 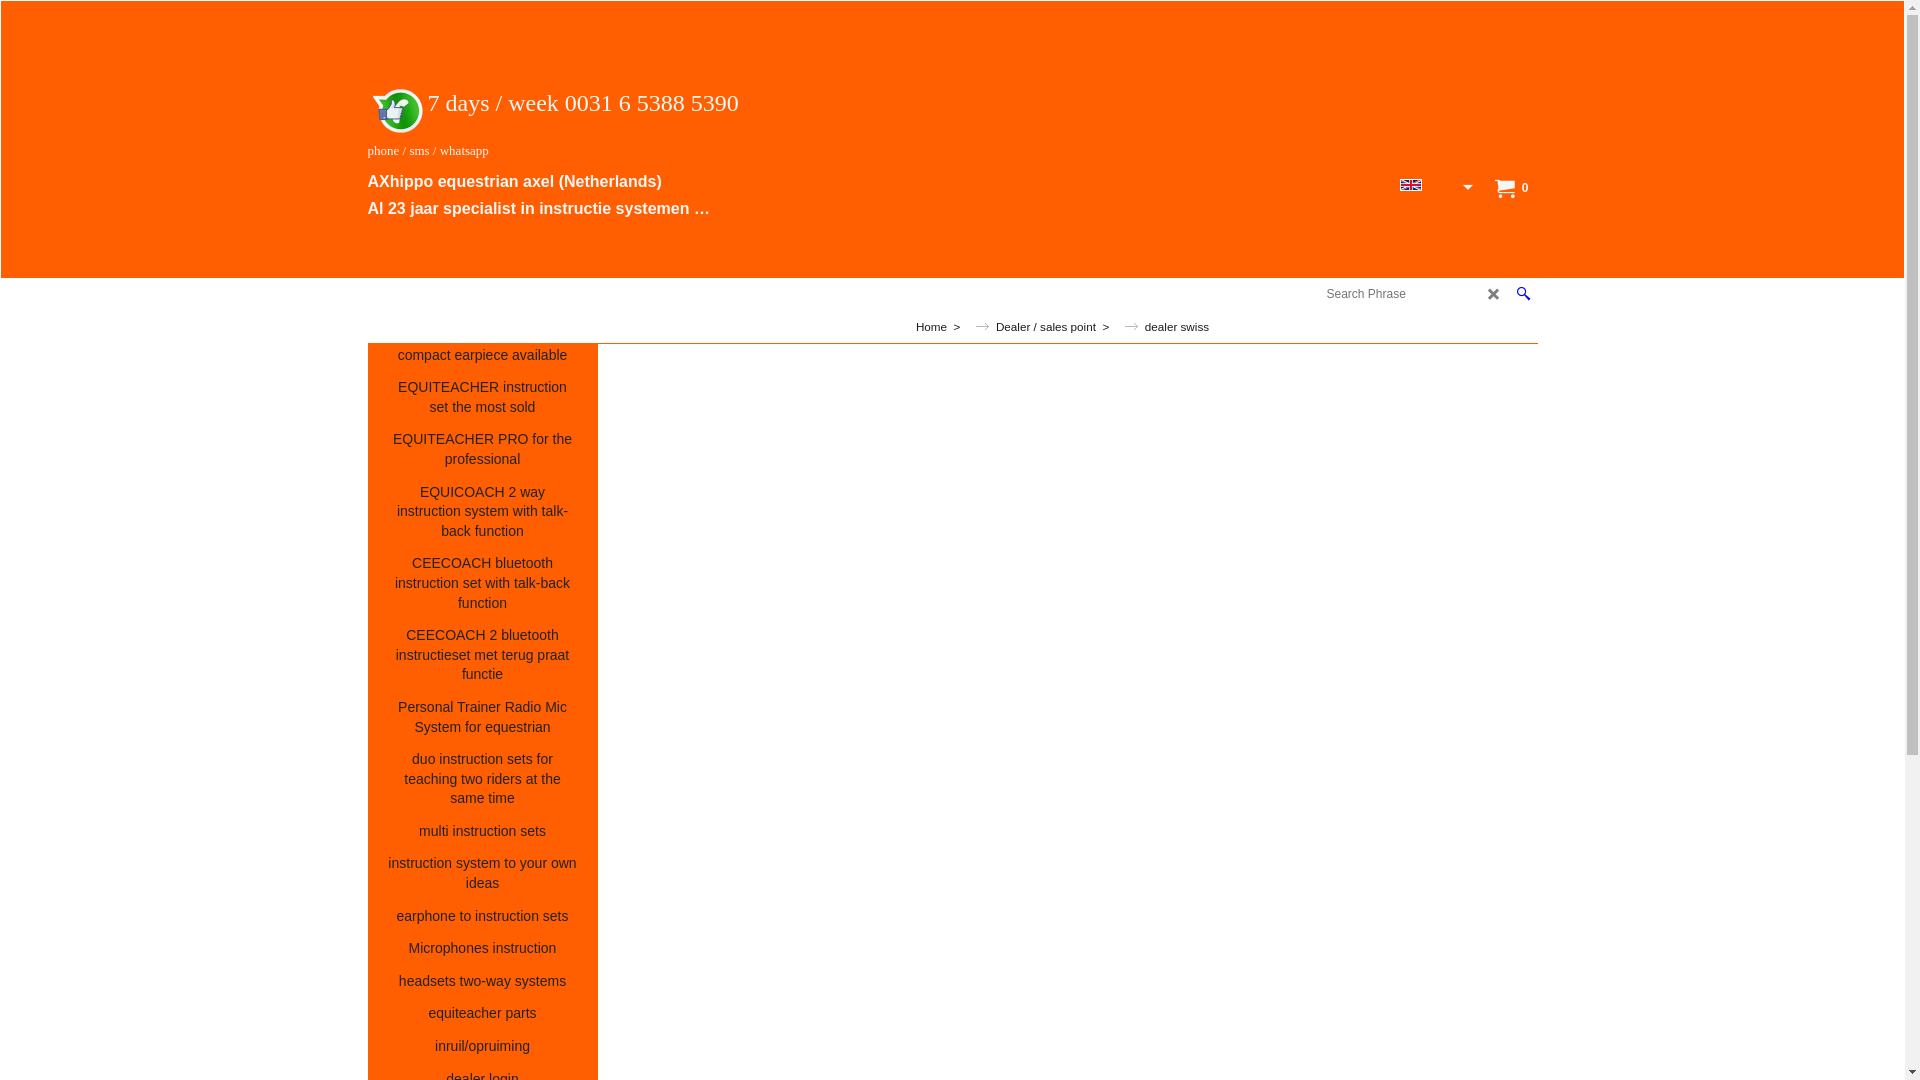 What do you see at coordinates (544, 184) in the screenshot?
I see `AXhippo equestrian axel (Netherlands)` at bounding box center [544, 184].